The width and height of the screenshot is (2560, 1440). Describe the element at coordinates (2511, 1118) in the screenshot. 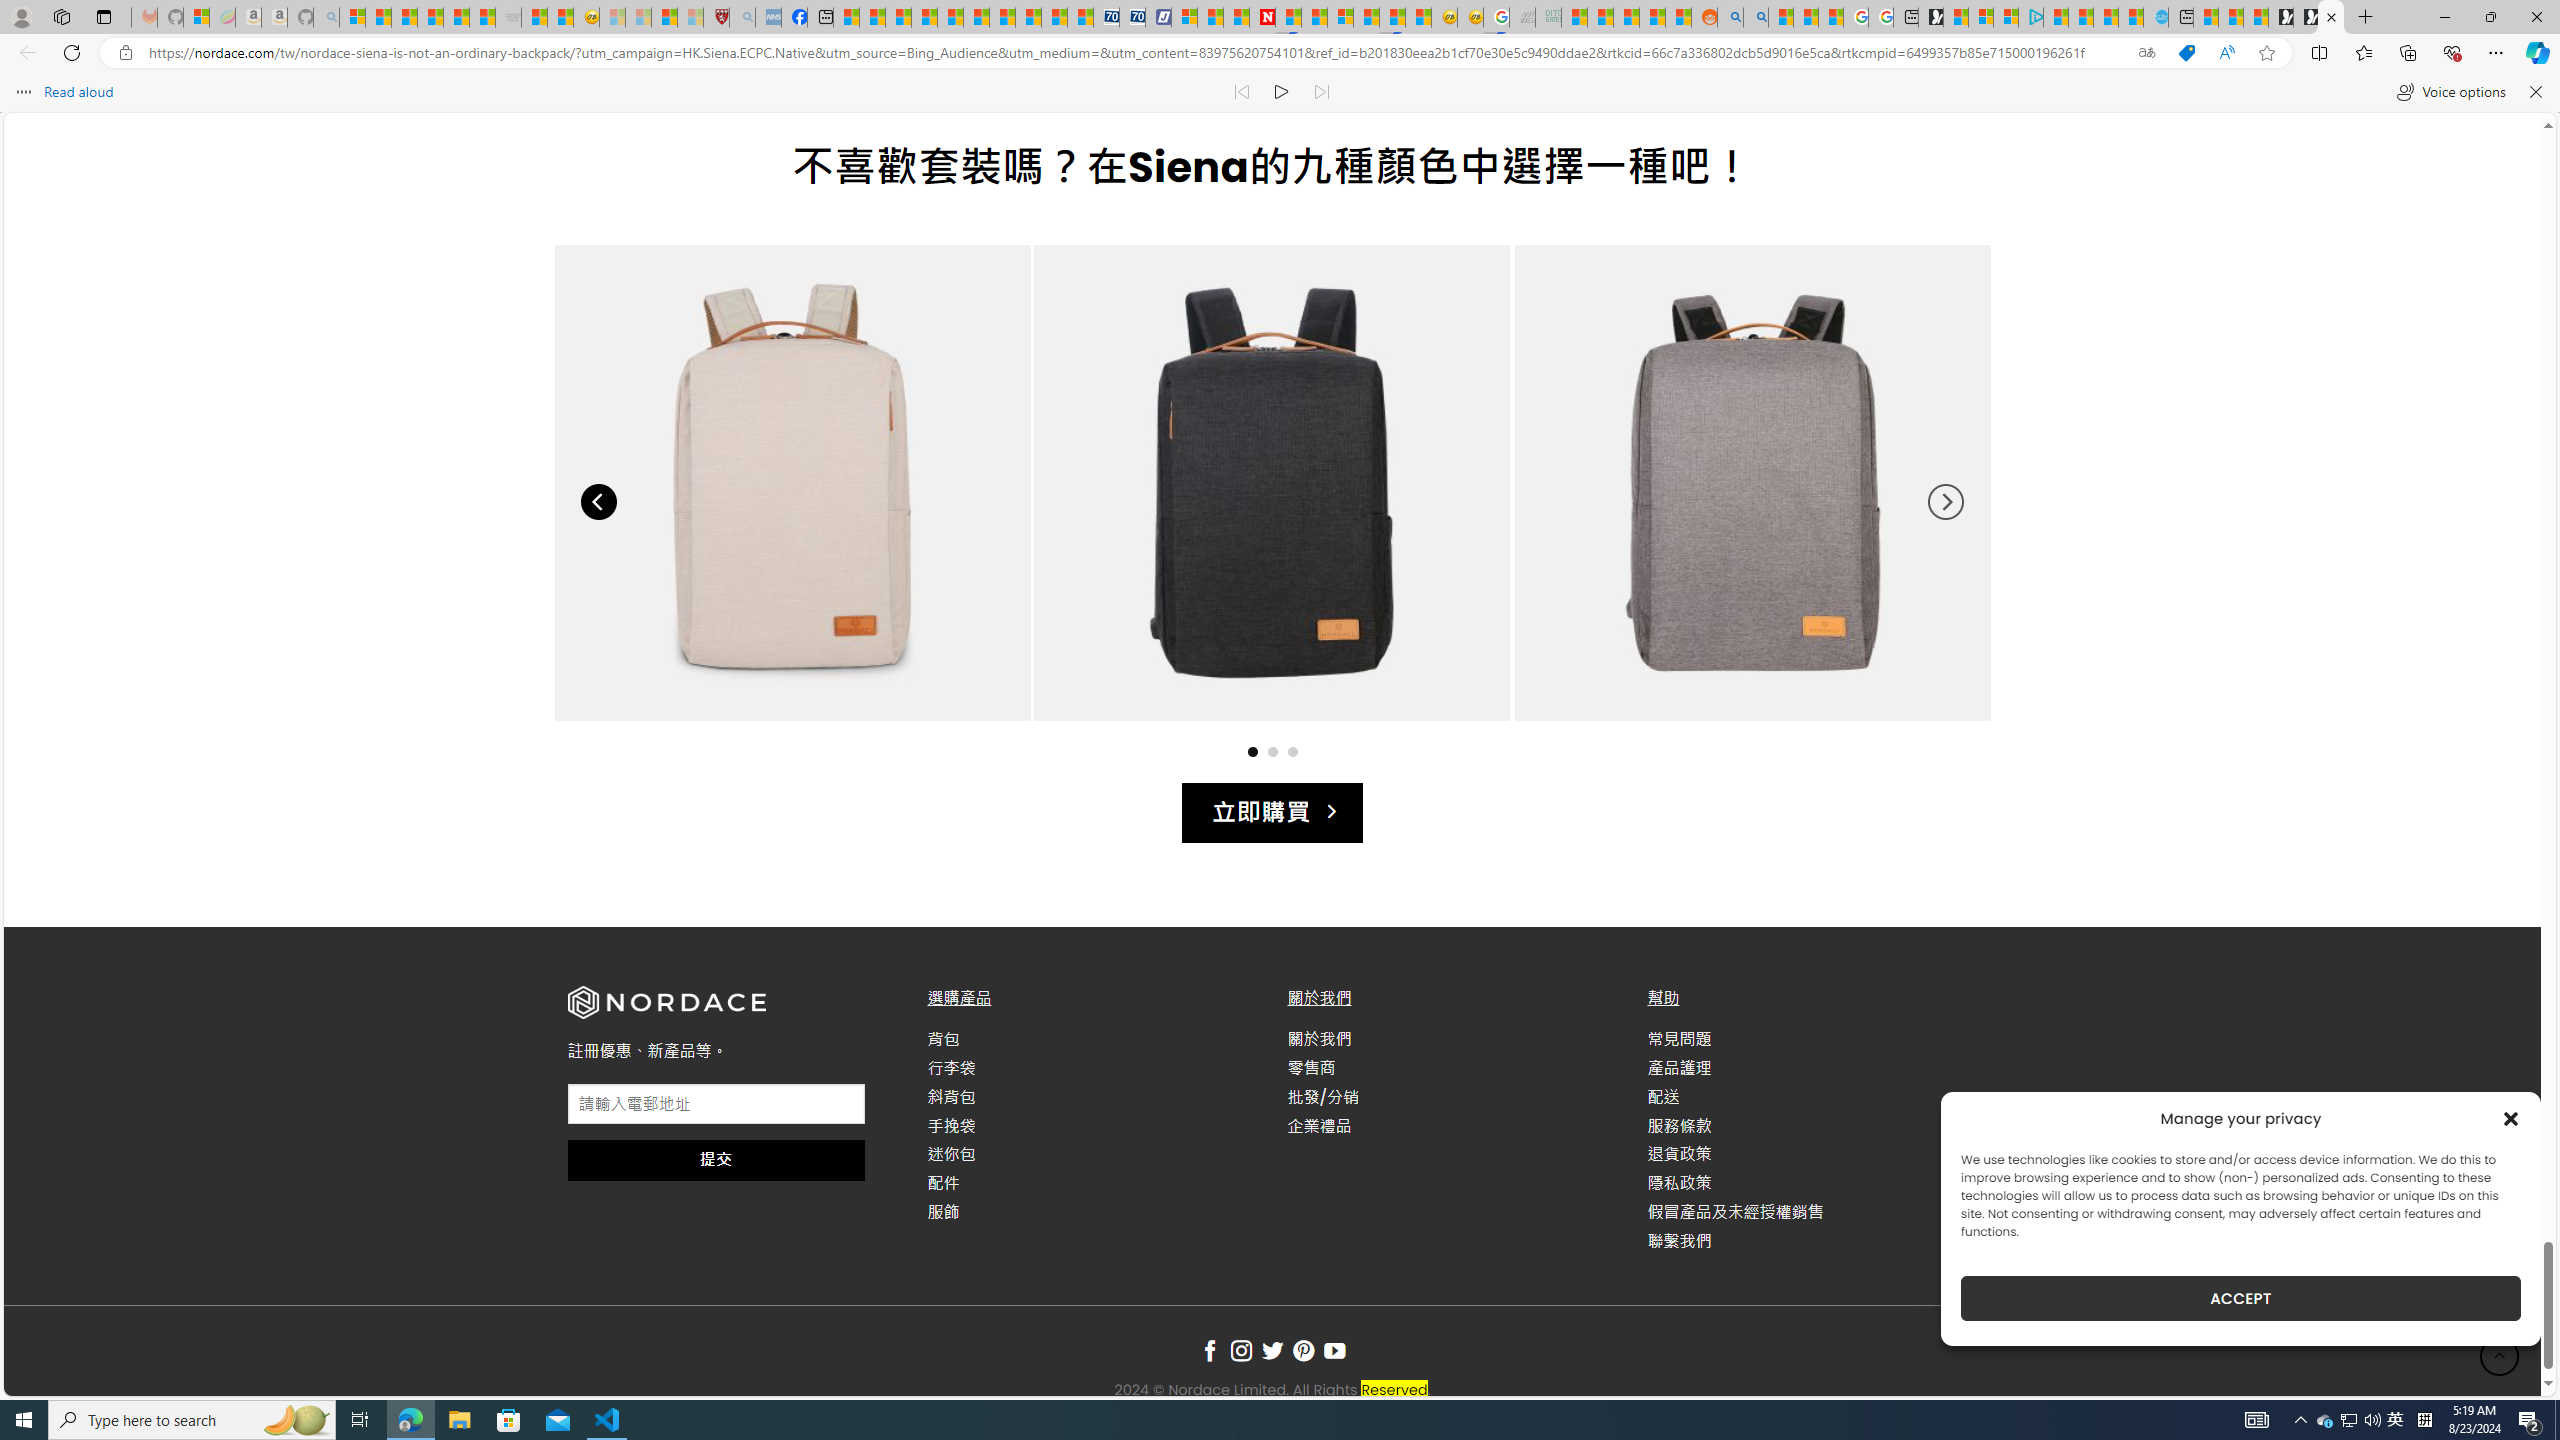

I see `Class: cmplz-close` at that location.